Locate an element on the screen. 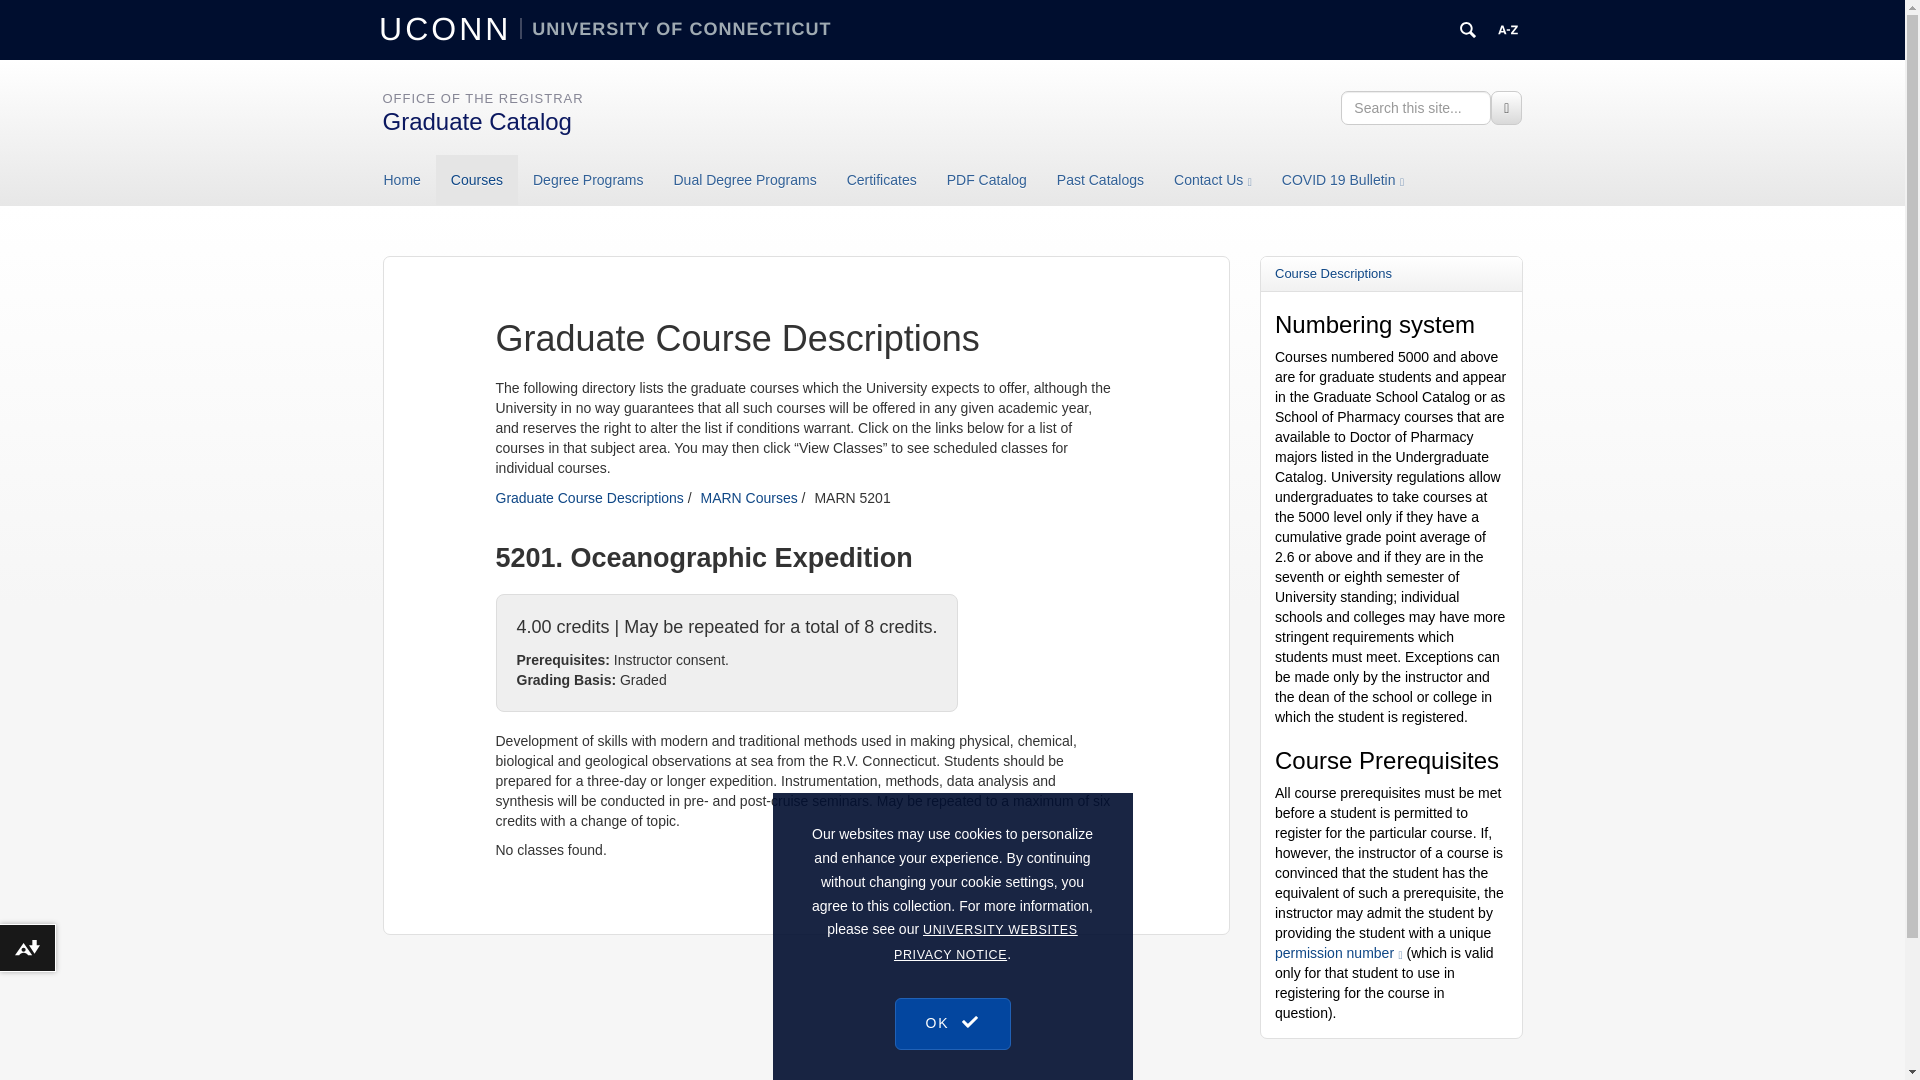 The image size is (1920, 1080). UNIVERSITY OF CONNECTICUT is located at coordinates (676, 28).